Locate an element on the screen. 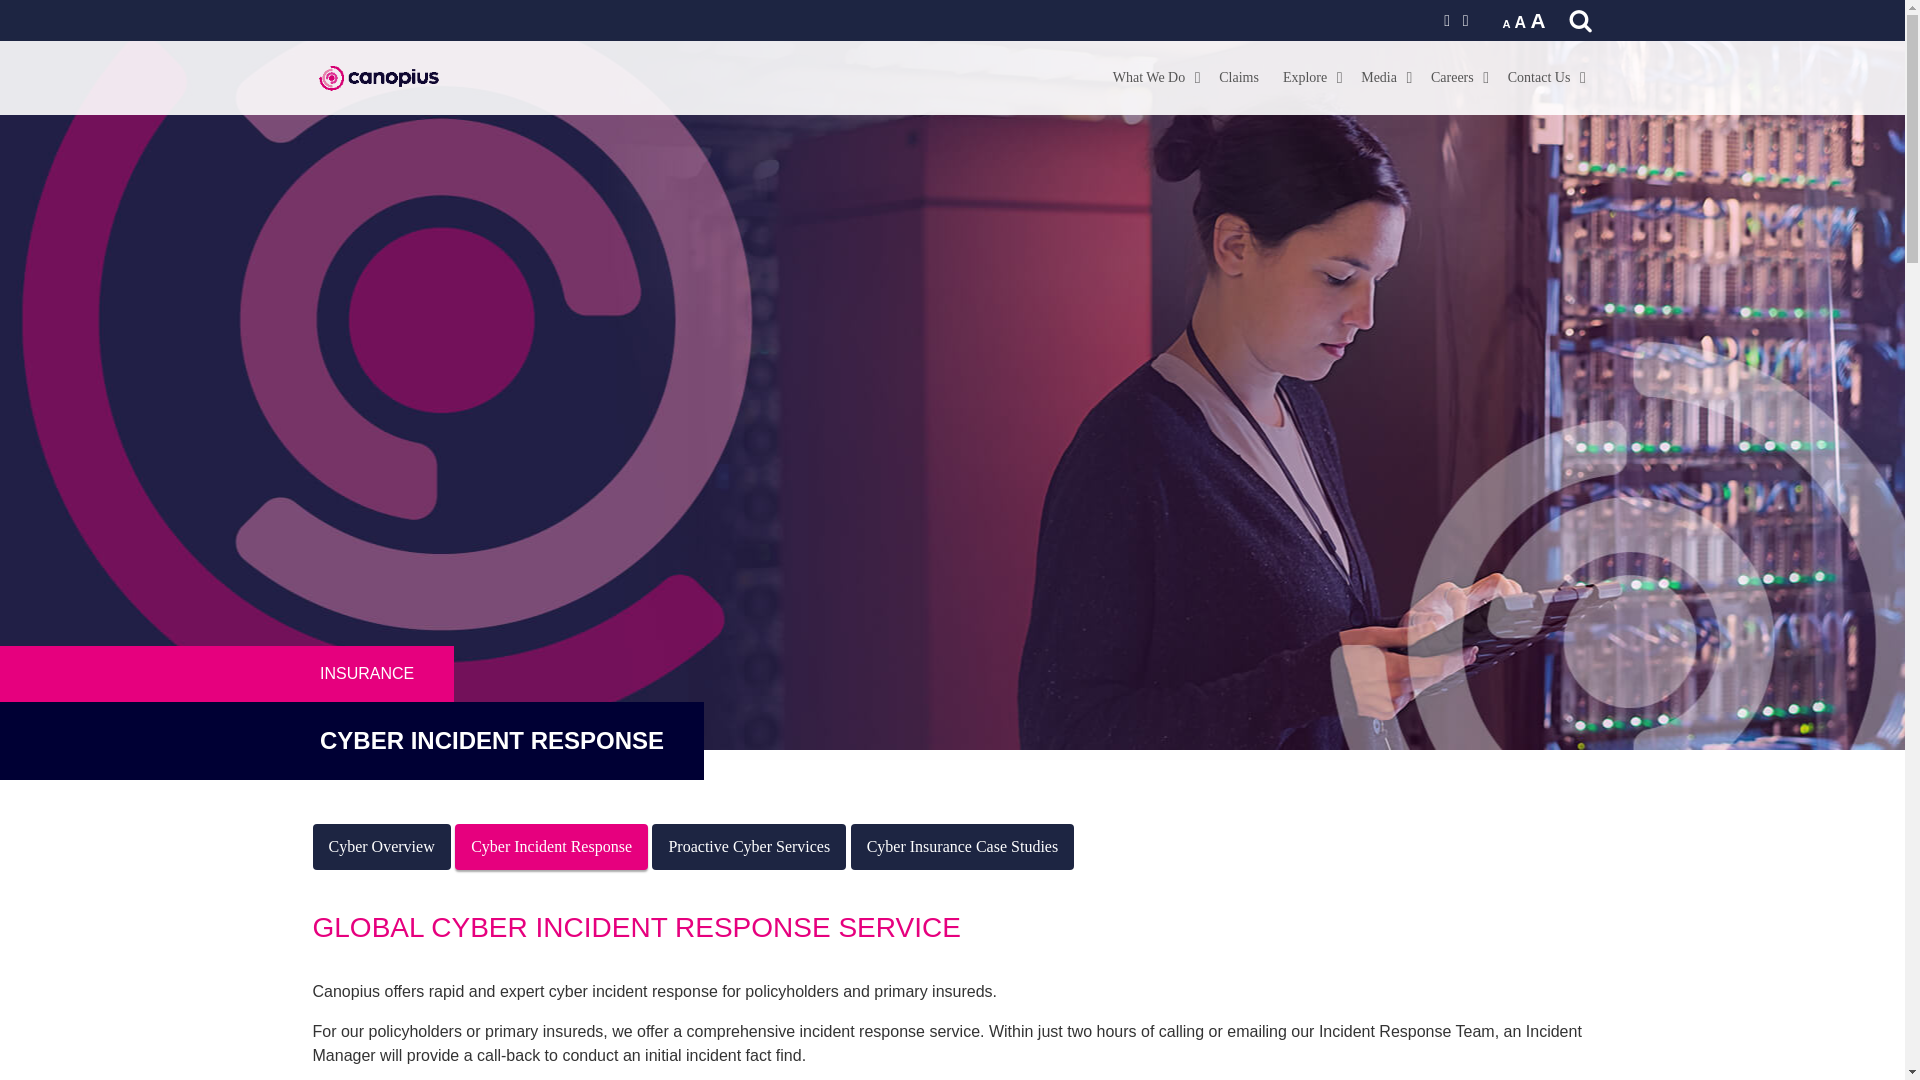 This screenshot has height=1080, width=1920. Search is located at coordinates (41, 20).